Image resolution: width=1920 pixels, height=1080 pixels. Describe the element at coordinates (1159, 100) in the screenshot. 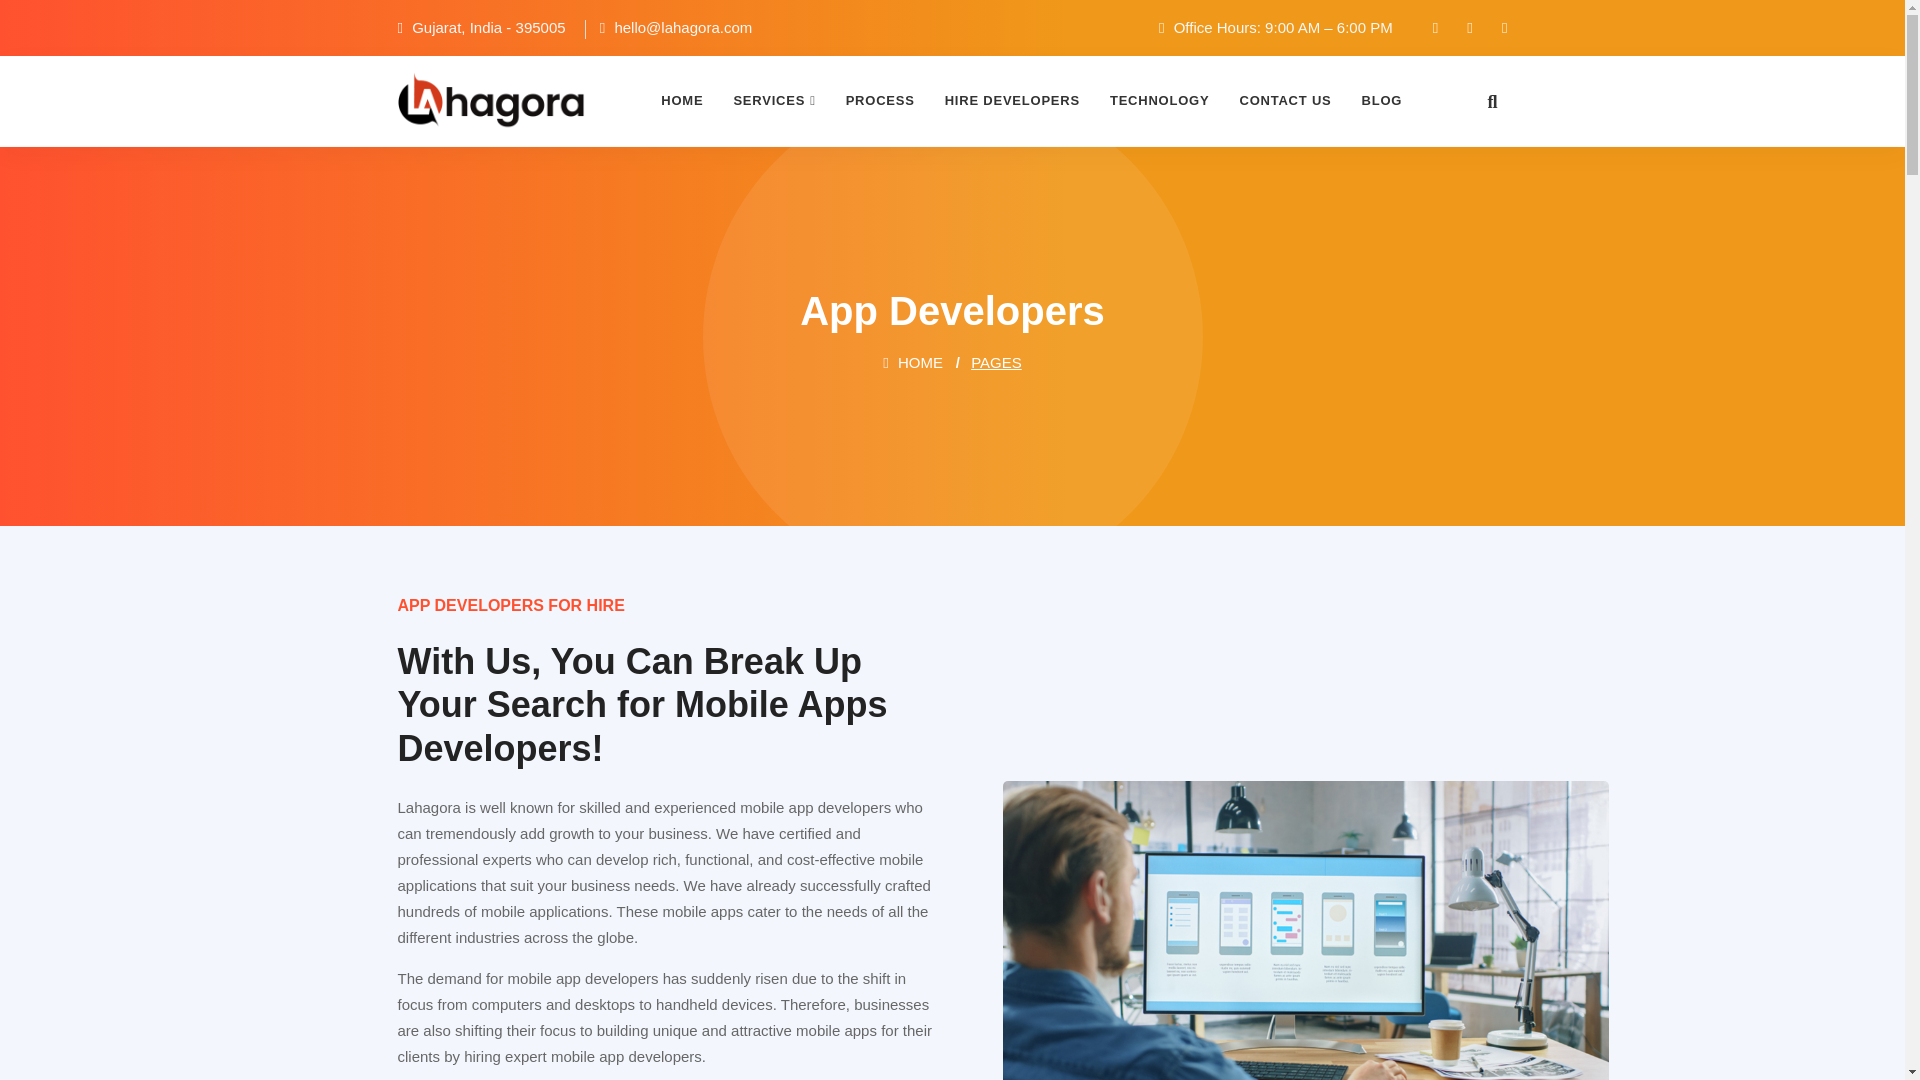

I see `Technology` at that location.